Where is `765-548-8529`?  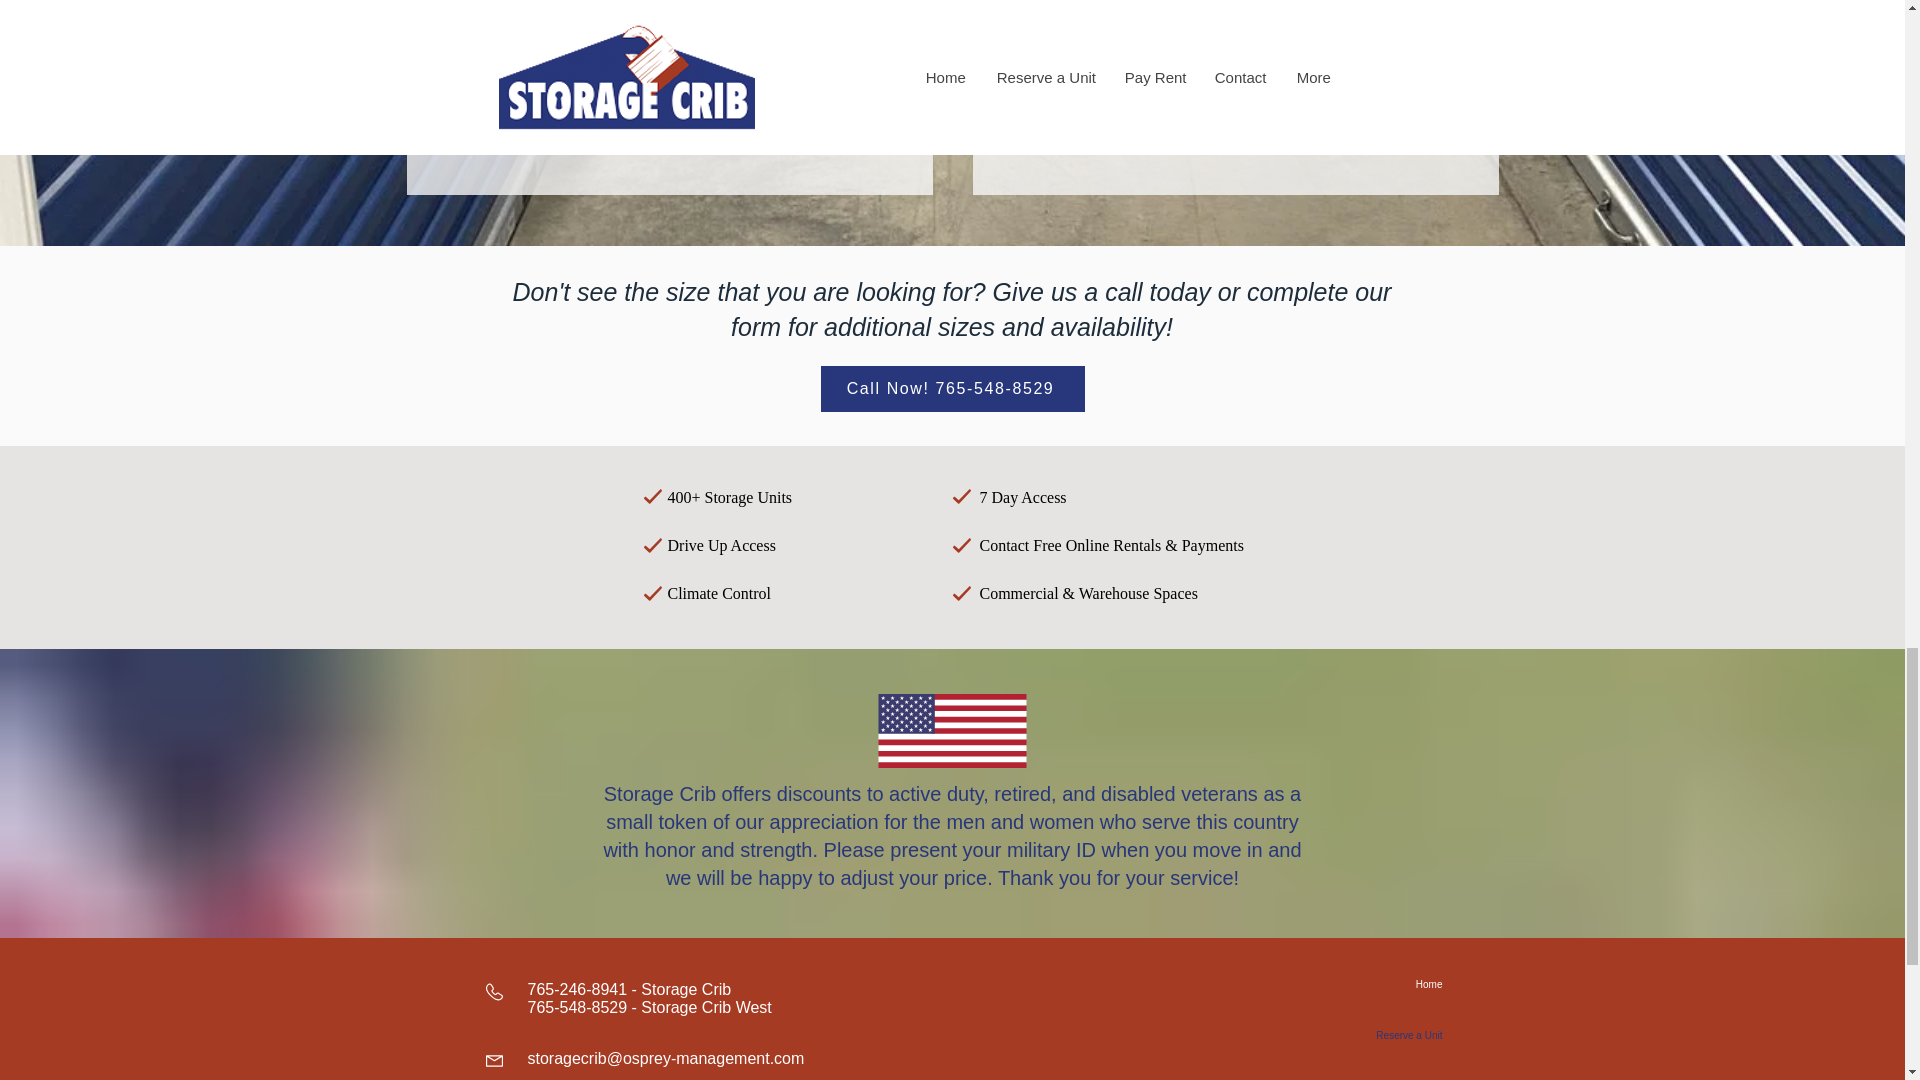
765-548-8529 is located at coordinates (578, 1008).